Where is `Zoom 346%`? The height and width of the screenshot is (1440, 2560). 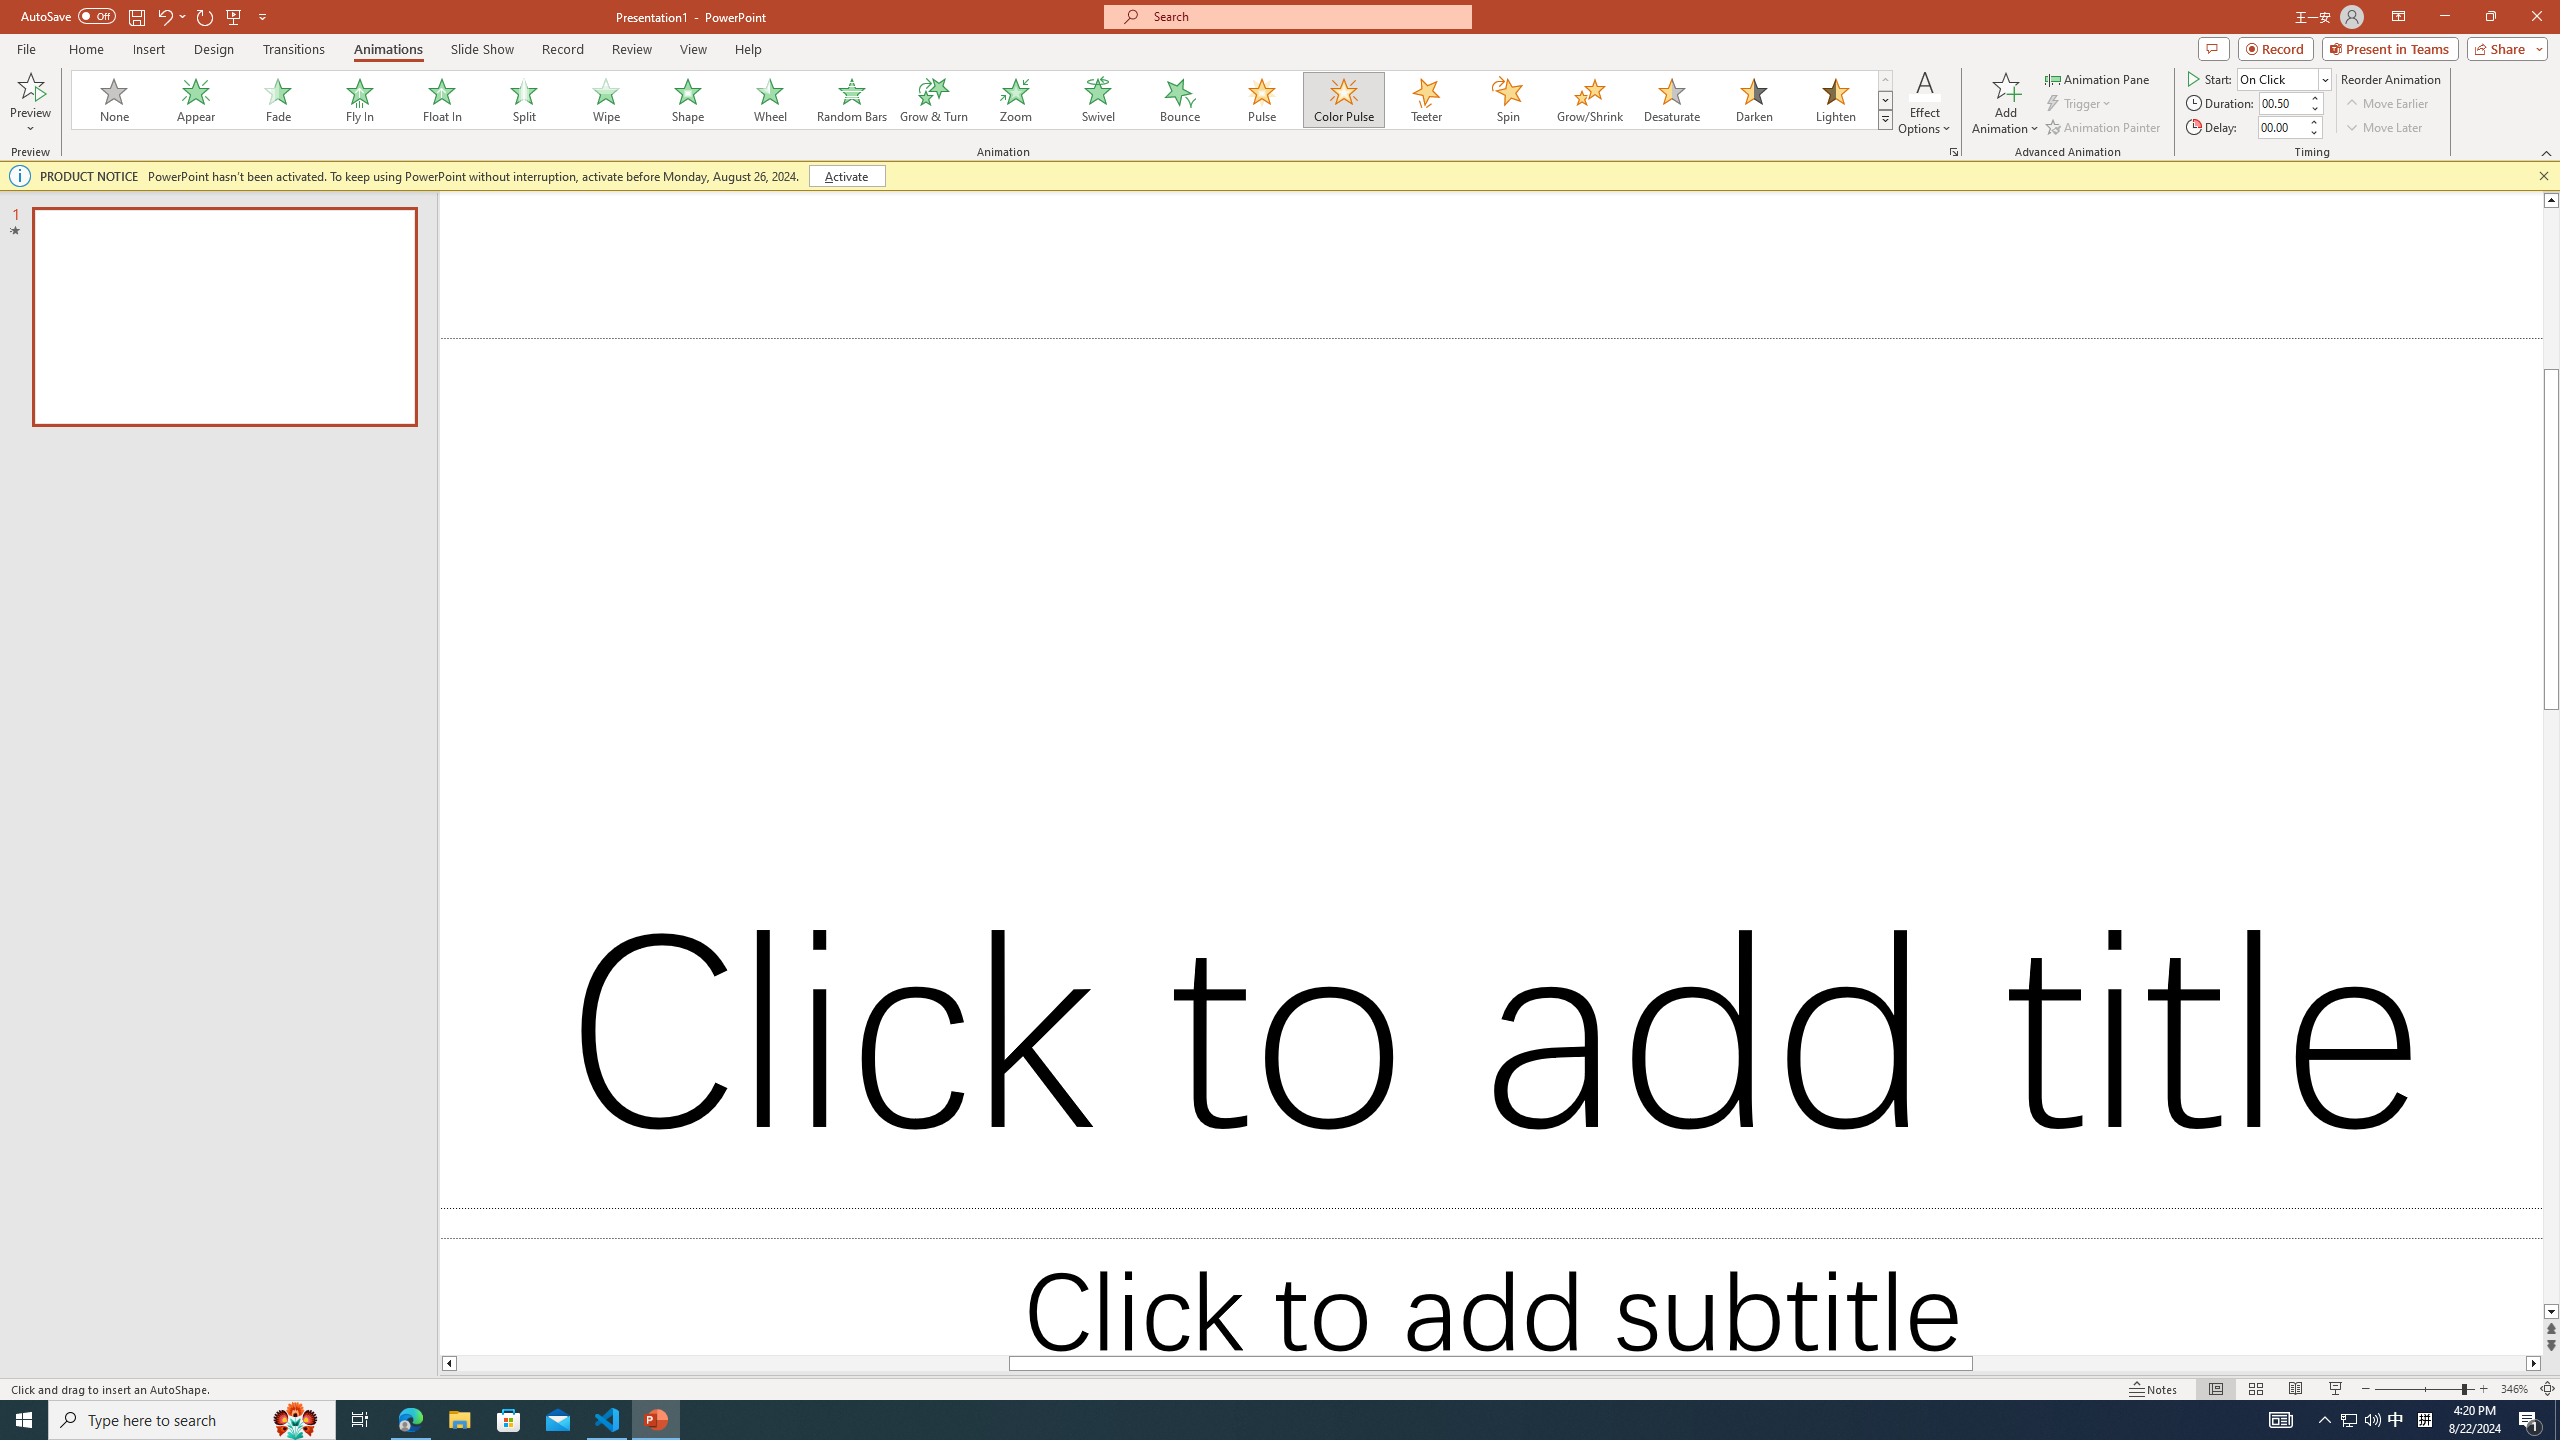
Zoom 346% is located at coordinates (2514, 1389).